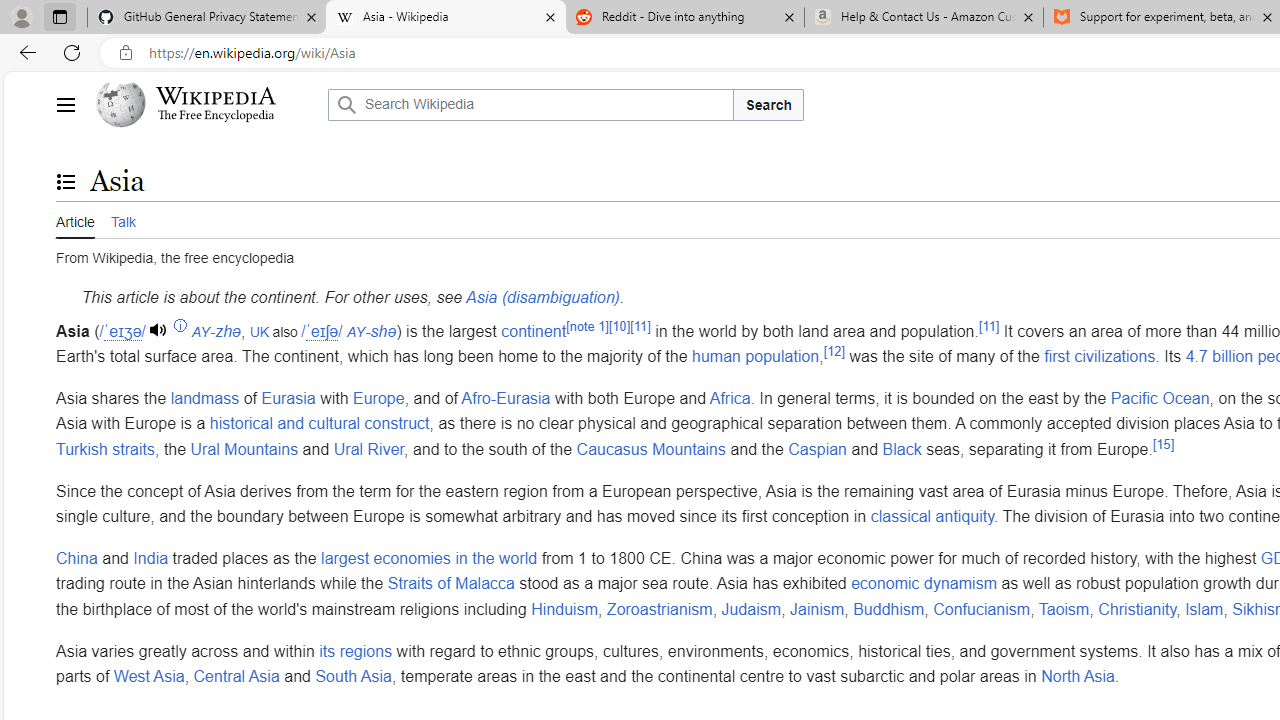  I want to click on largest economies in the world, so click(429, 558).